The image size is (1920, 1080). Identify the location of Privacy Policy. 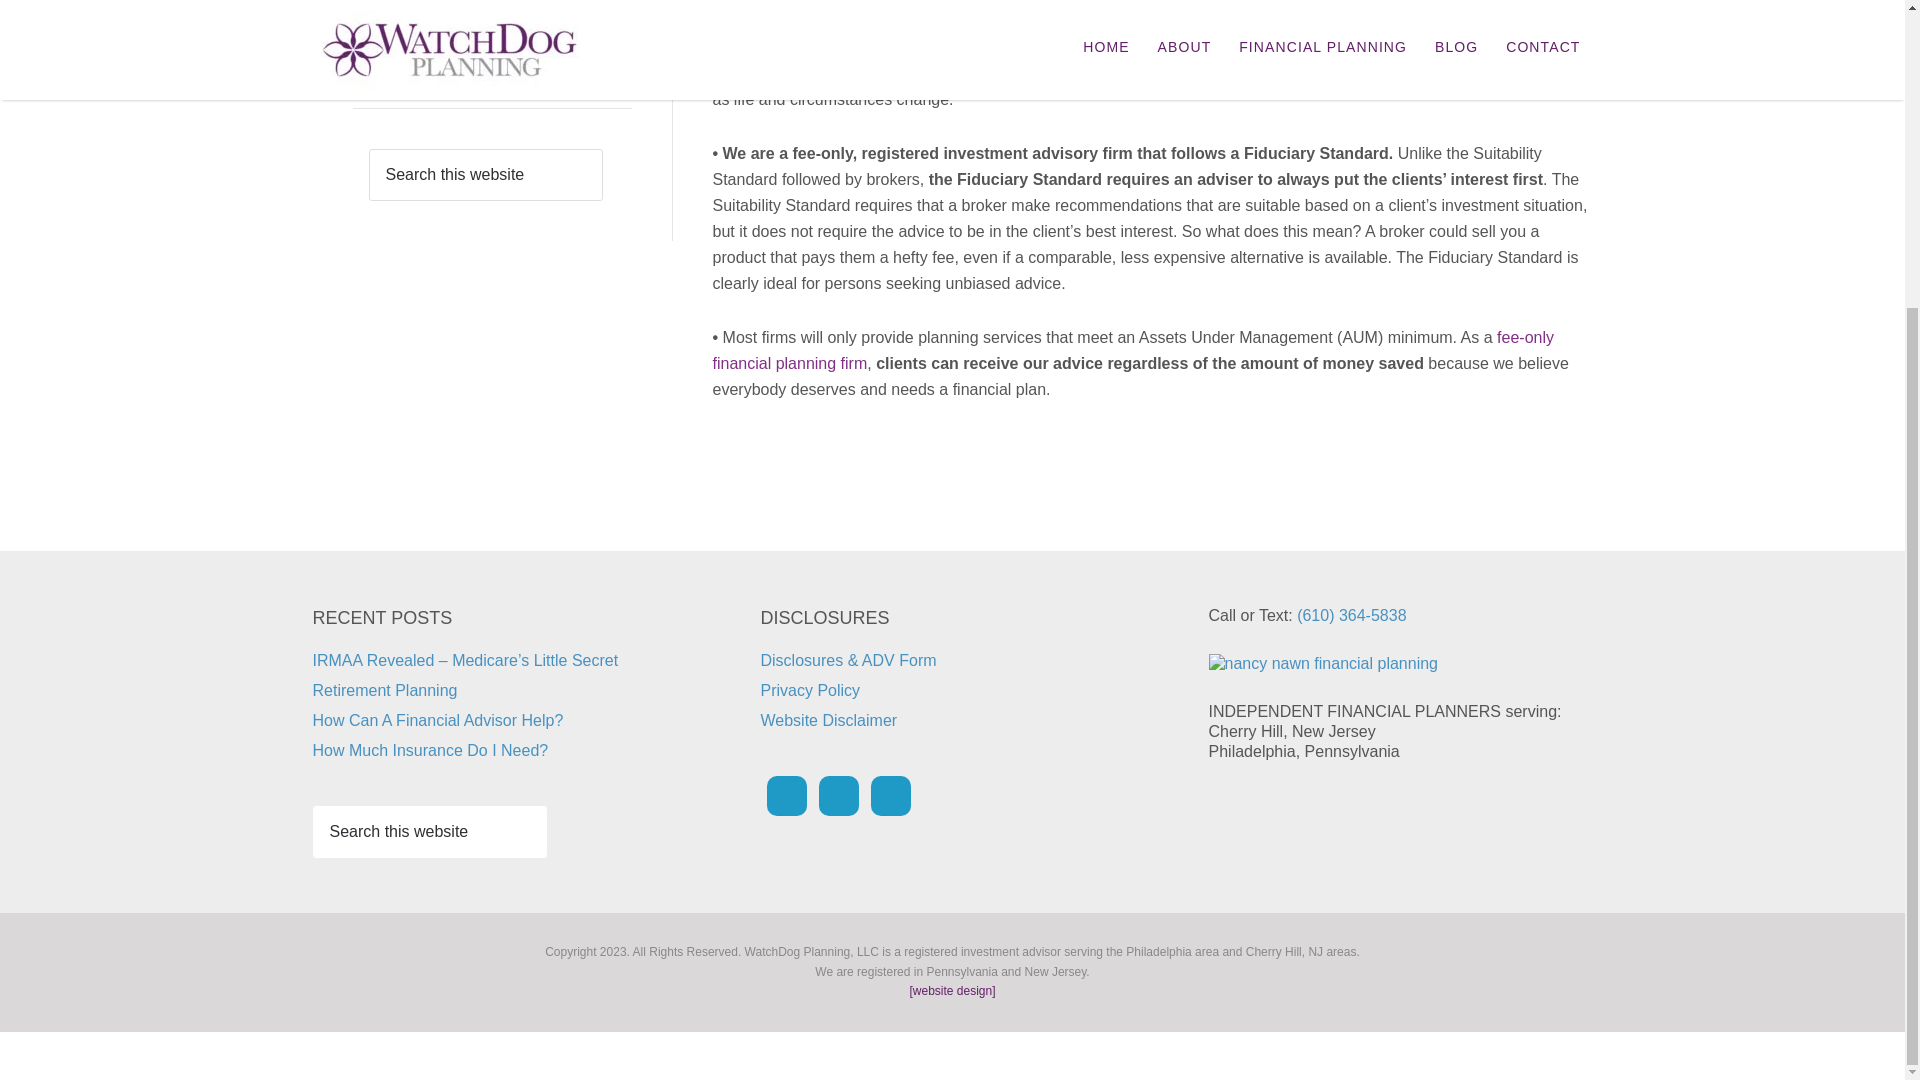
(810, 690).